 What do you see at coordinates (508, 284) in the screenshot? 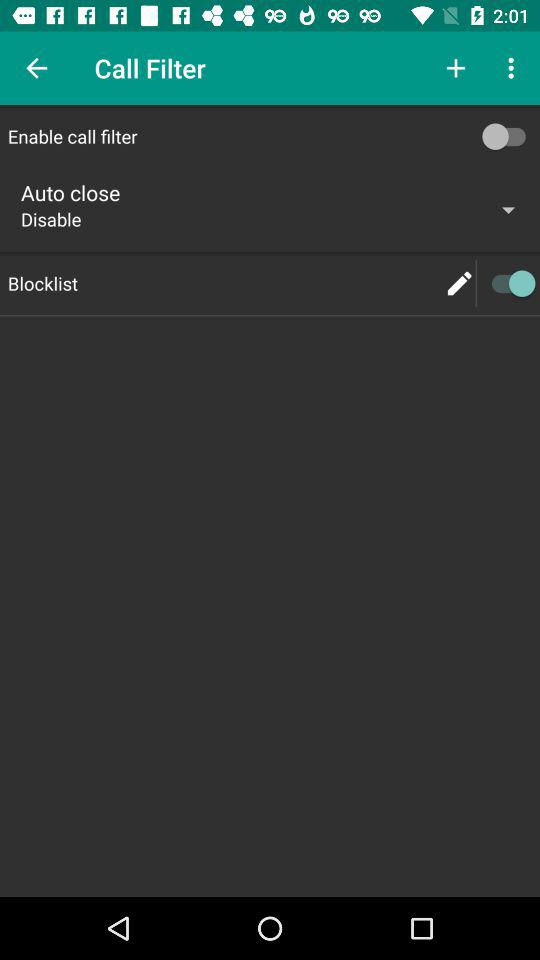
I see `toggle blocklist` at bounding box center [508, 284].